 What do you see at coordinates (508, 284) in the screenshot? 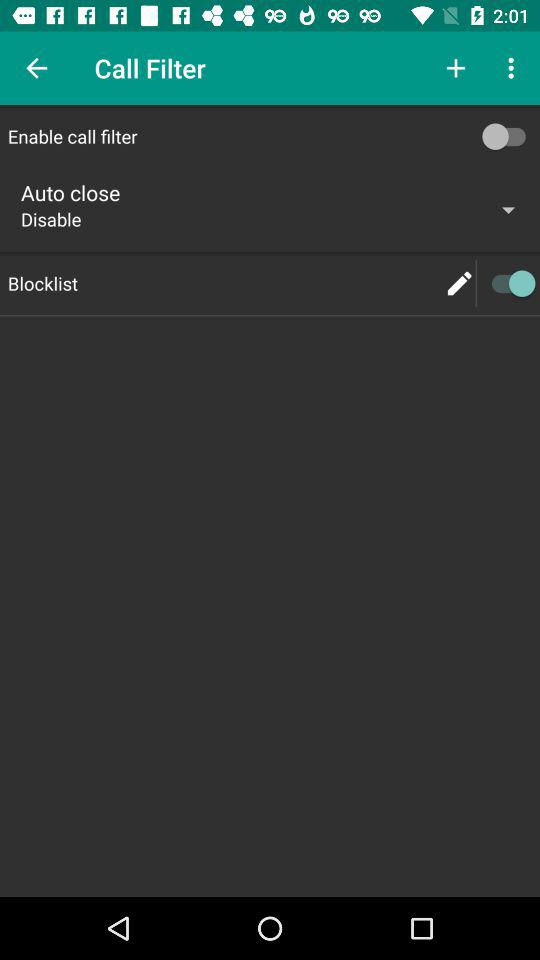
I see `toggle blocklist` at bounding box center [508, 284].